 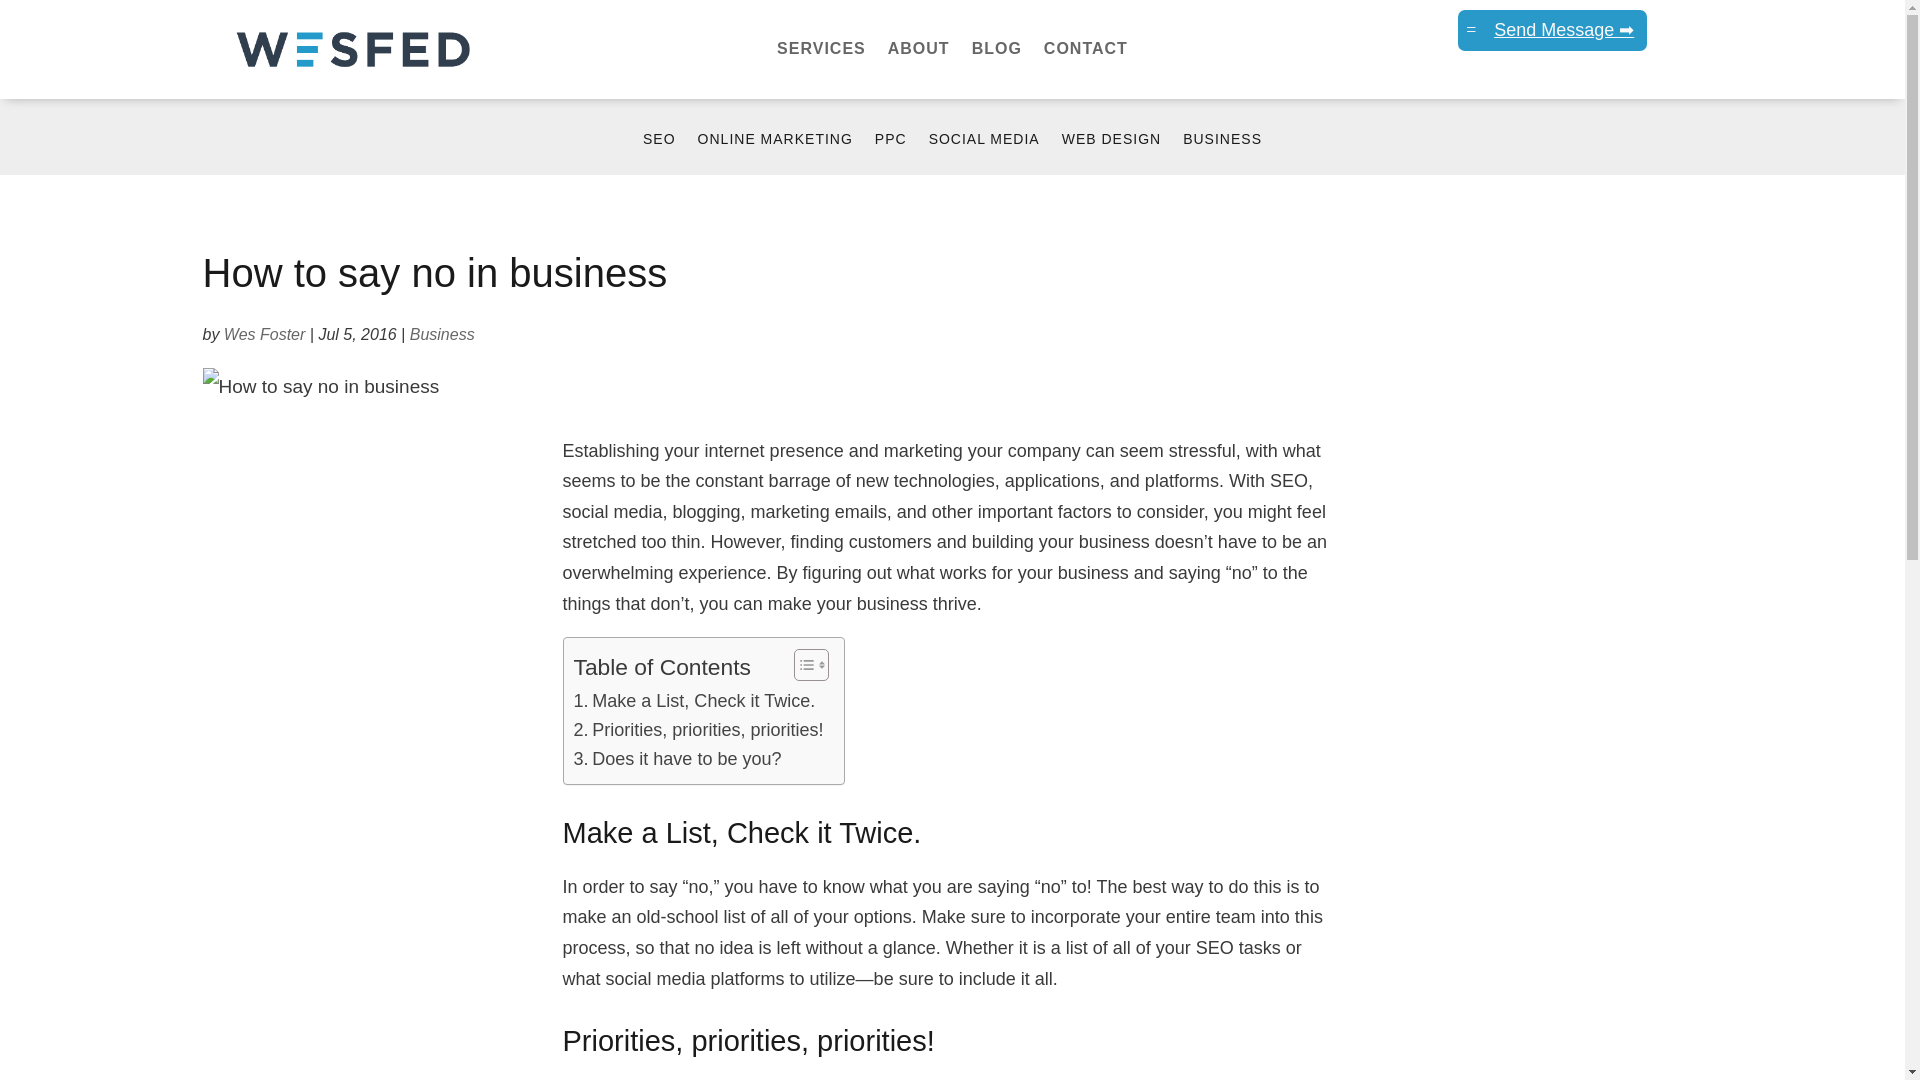 I want to click on WEB DESIGN, so click(x=1111, y=152).